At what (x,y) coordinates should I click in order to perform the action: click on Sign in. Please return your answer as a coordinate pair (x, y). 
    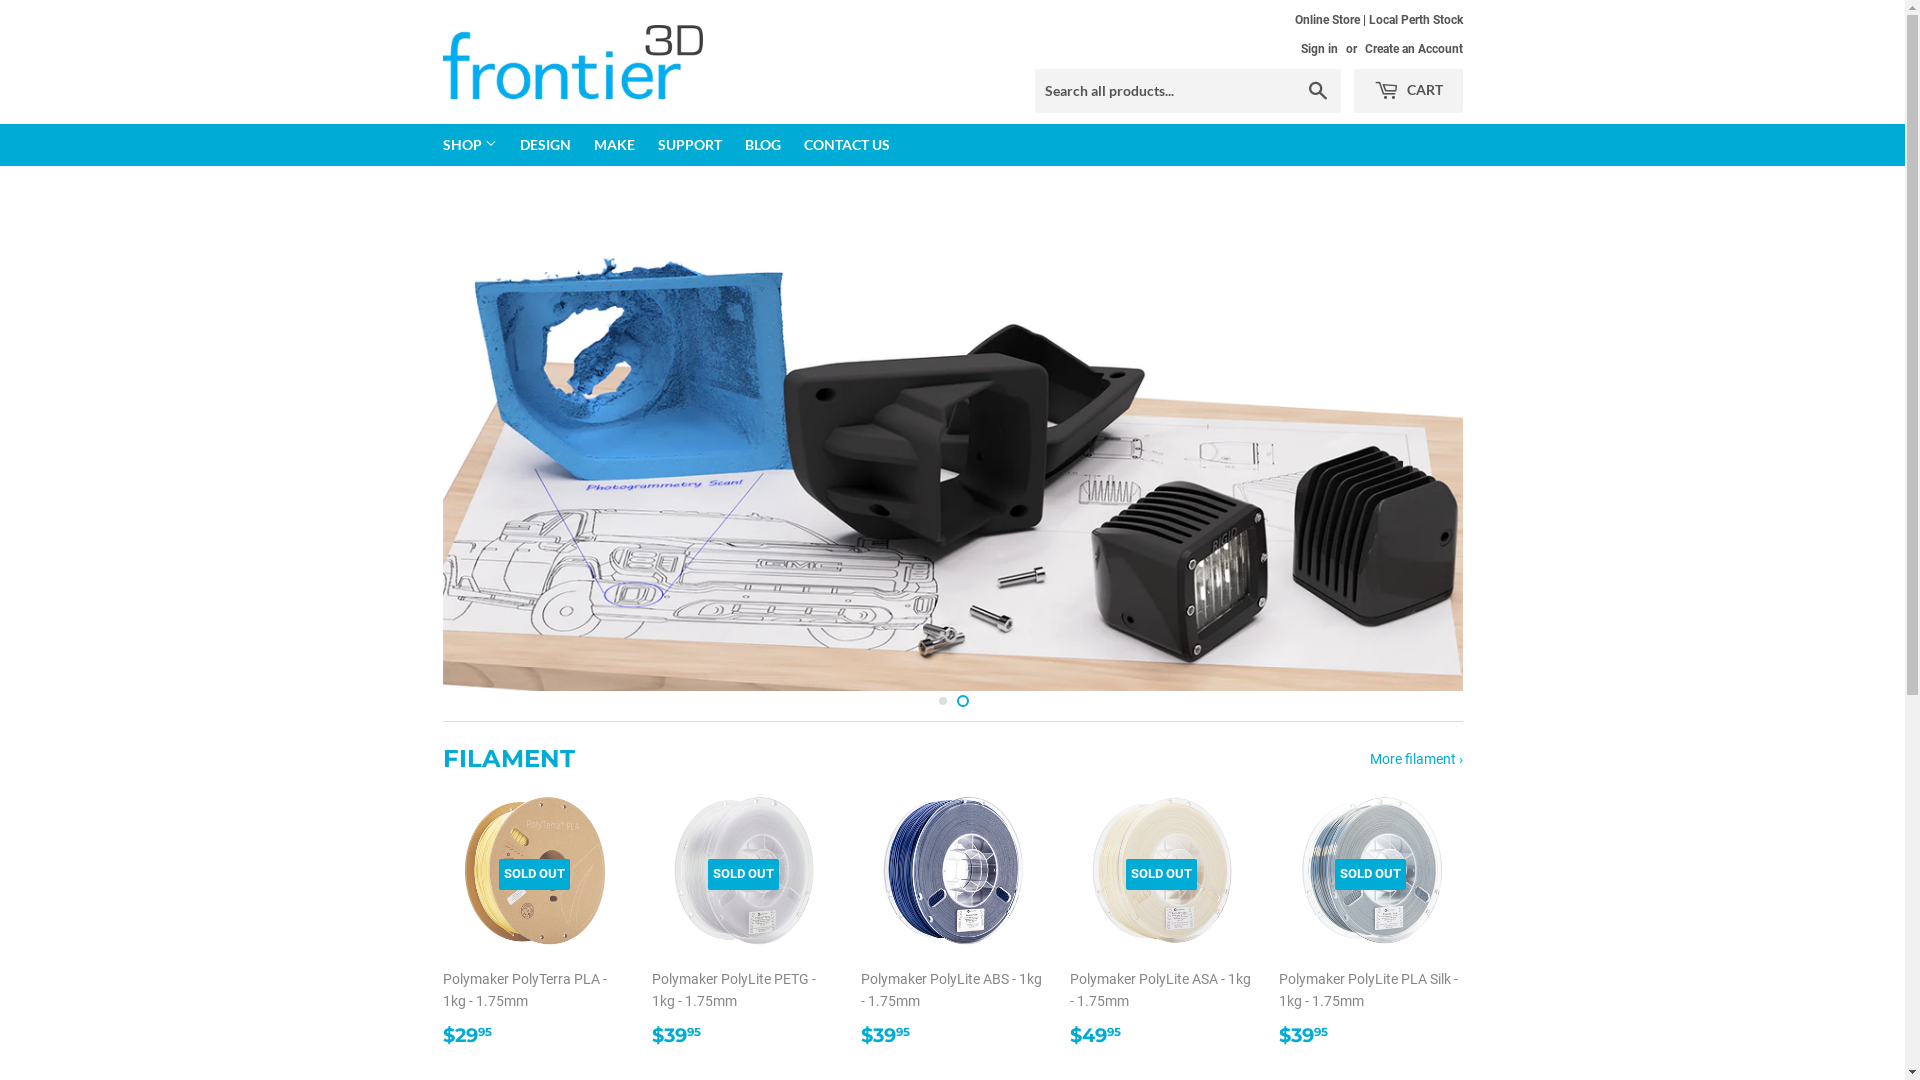
    Looking at the image, I should click on (1318, 49).